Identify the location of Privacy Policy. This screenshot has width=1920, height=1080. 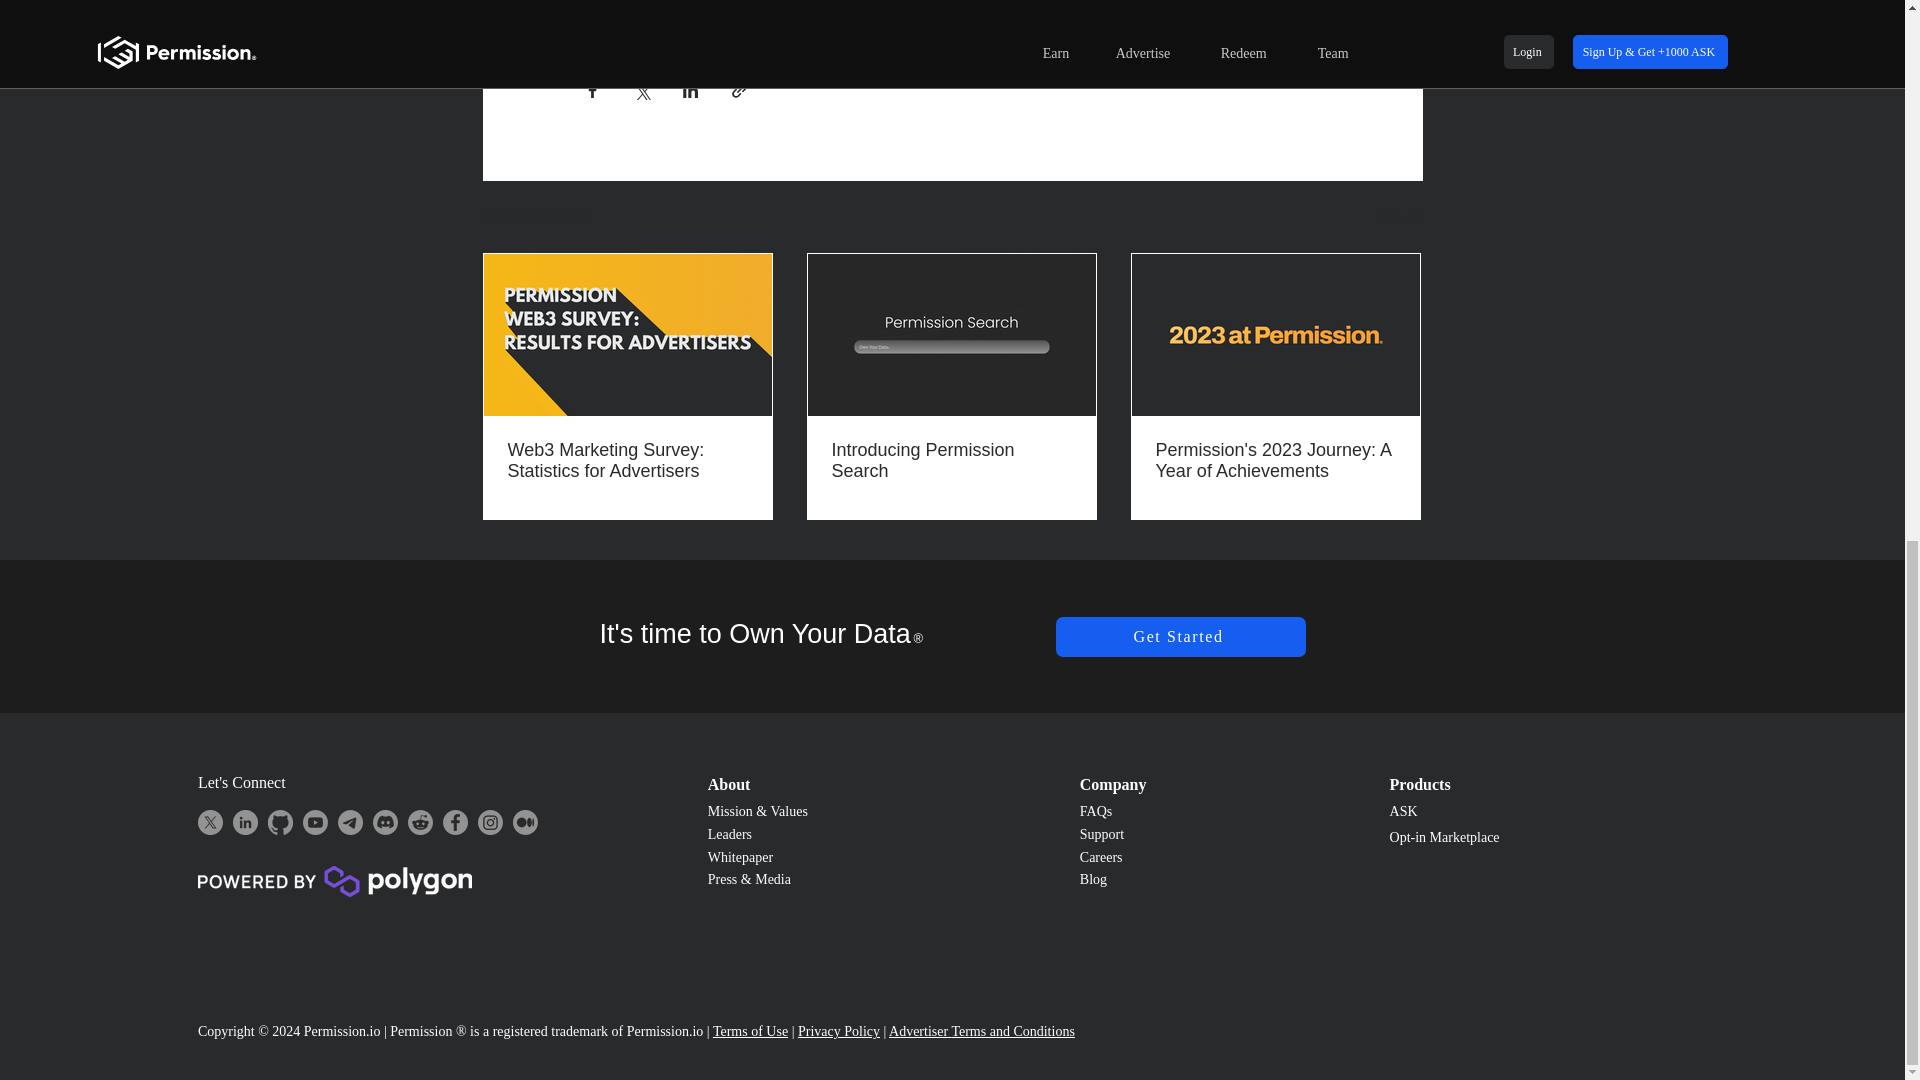
(838, 1030).